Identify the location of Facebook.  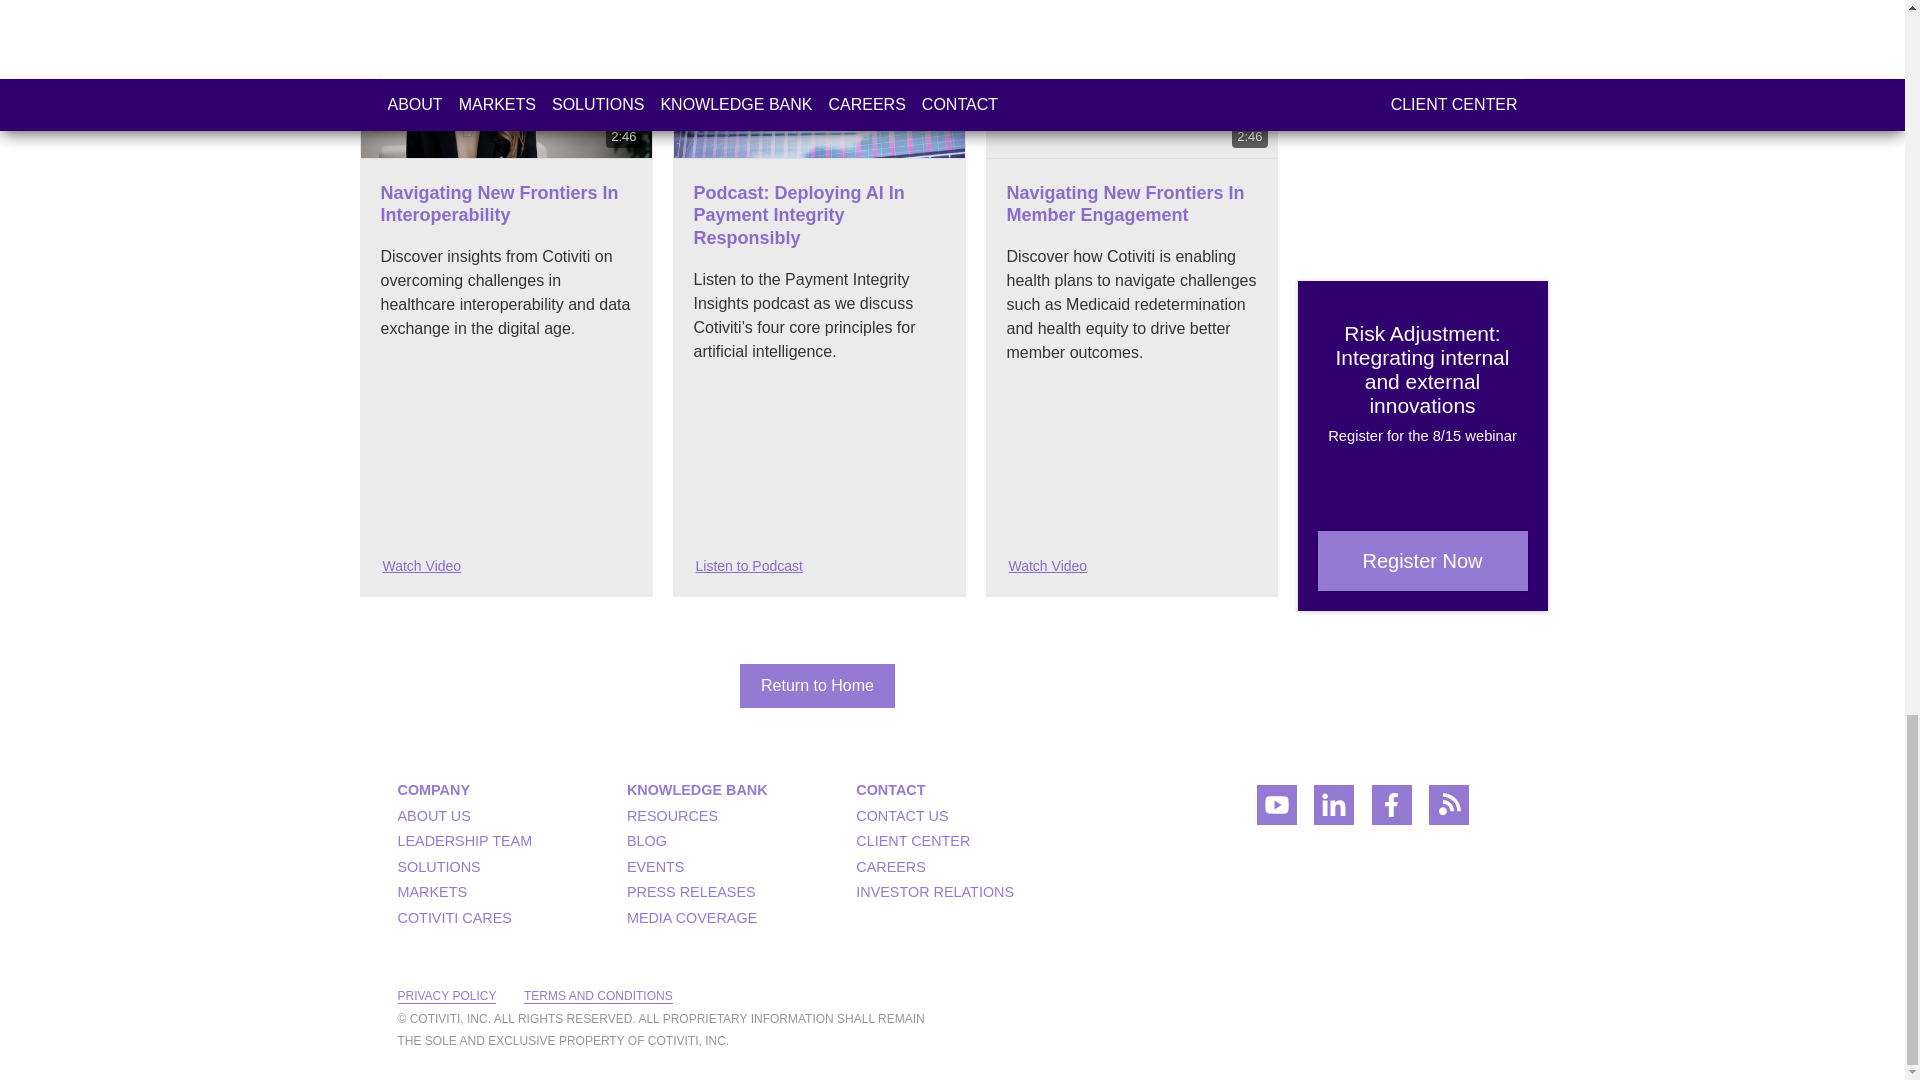
(1392, 811).